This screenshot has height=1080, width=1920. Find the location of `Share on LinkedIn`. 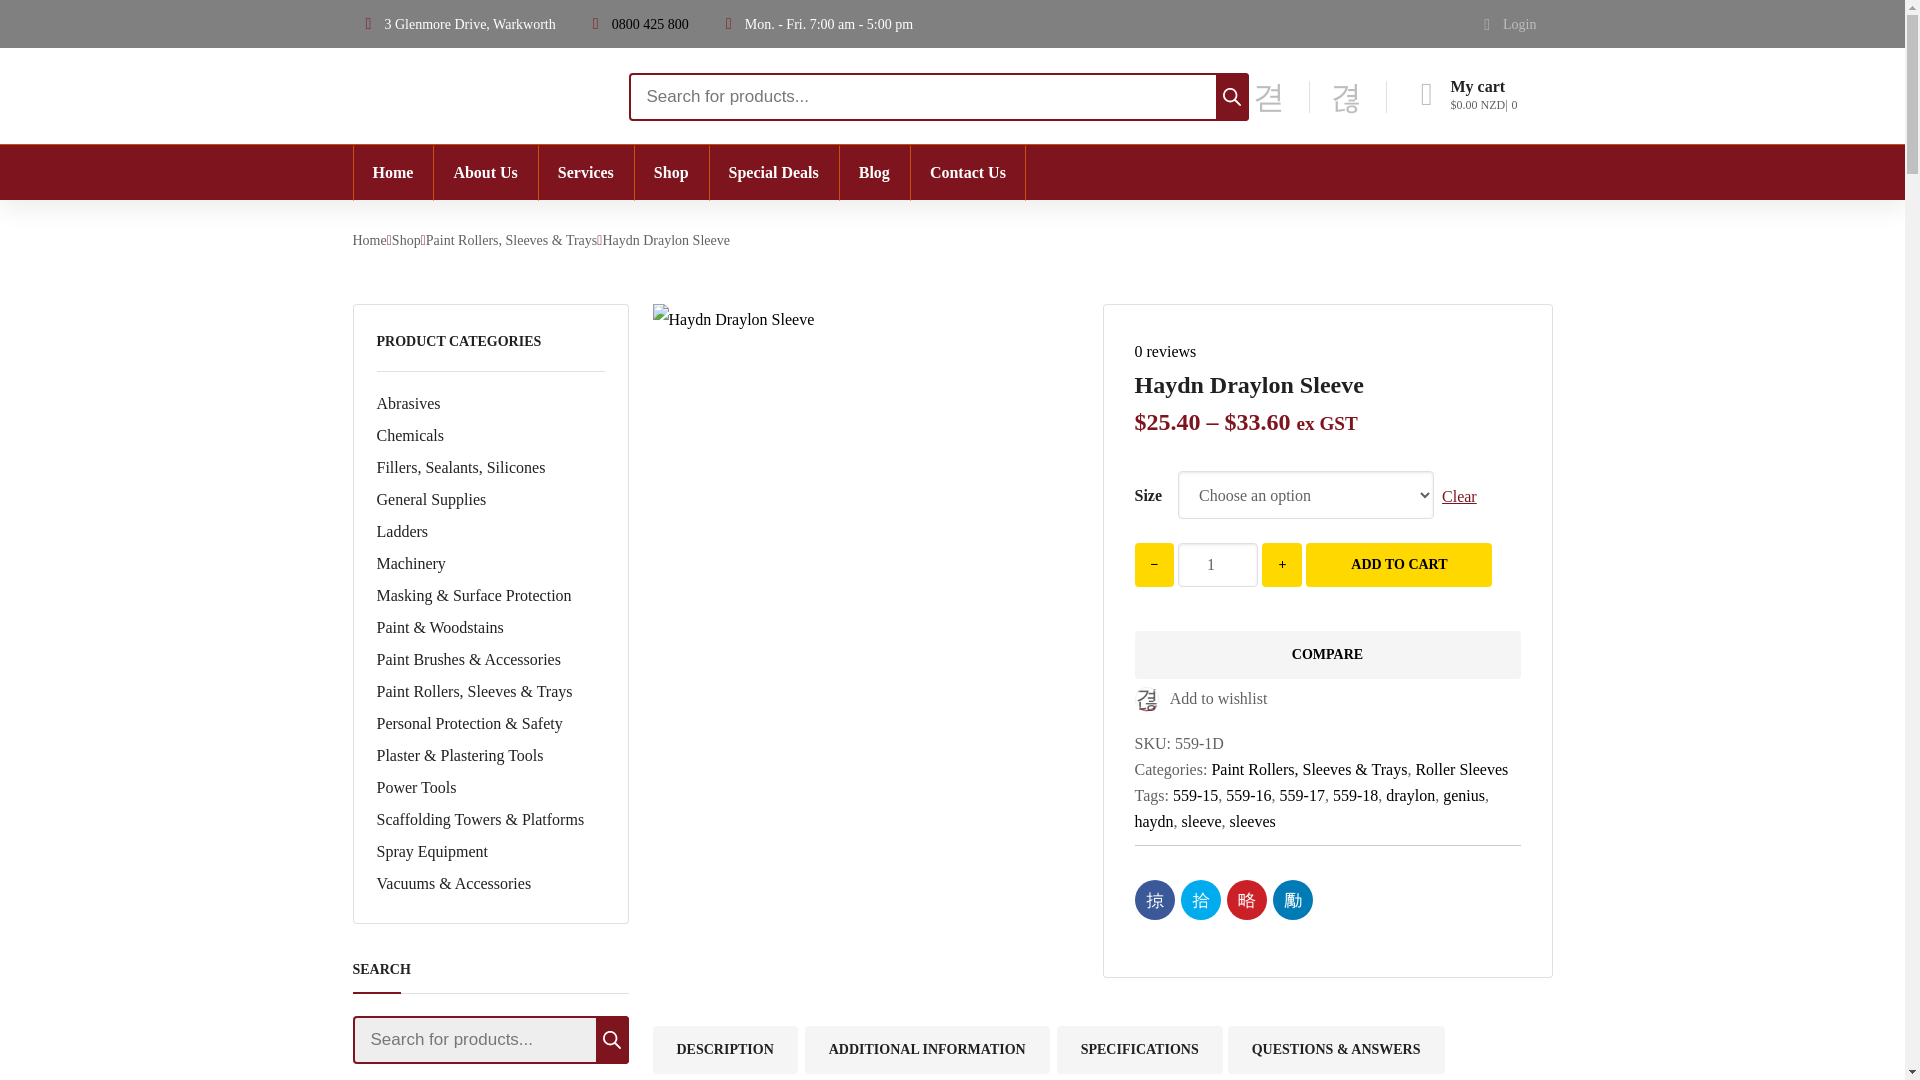

Share on LinkedIn is located at coordinates (1291, 900).